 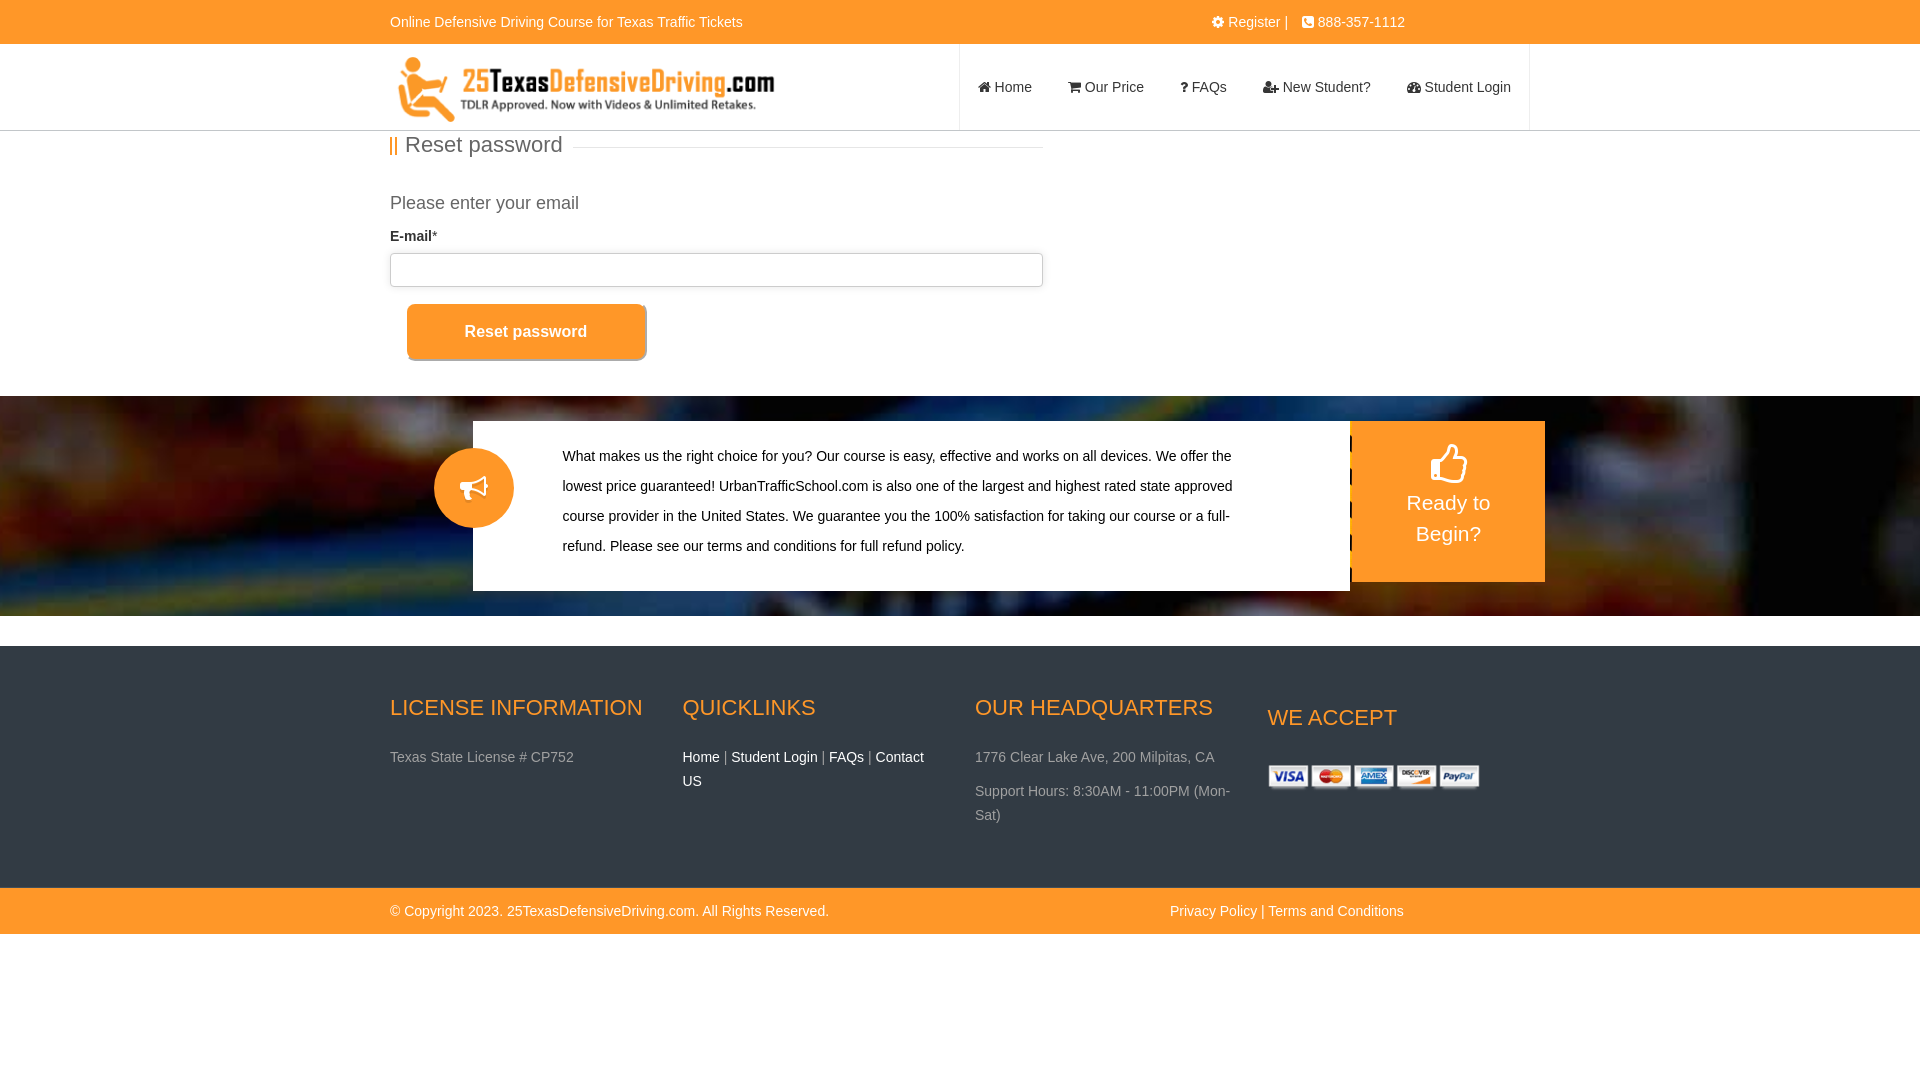 I want to click on Home, so click(x=1005, y=87).